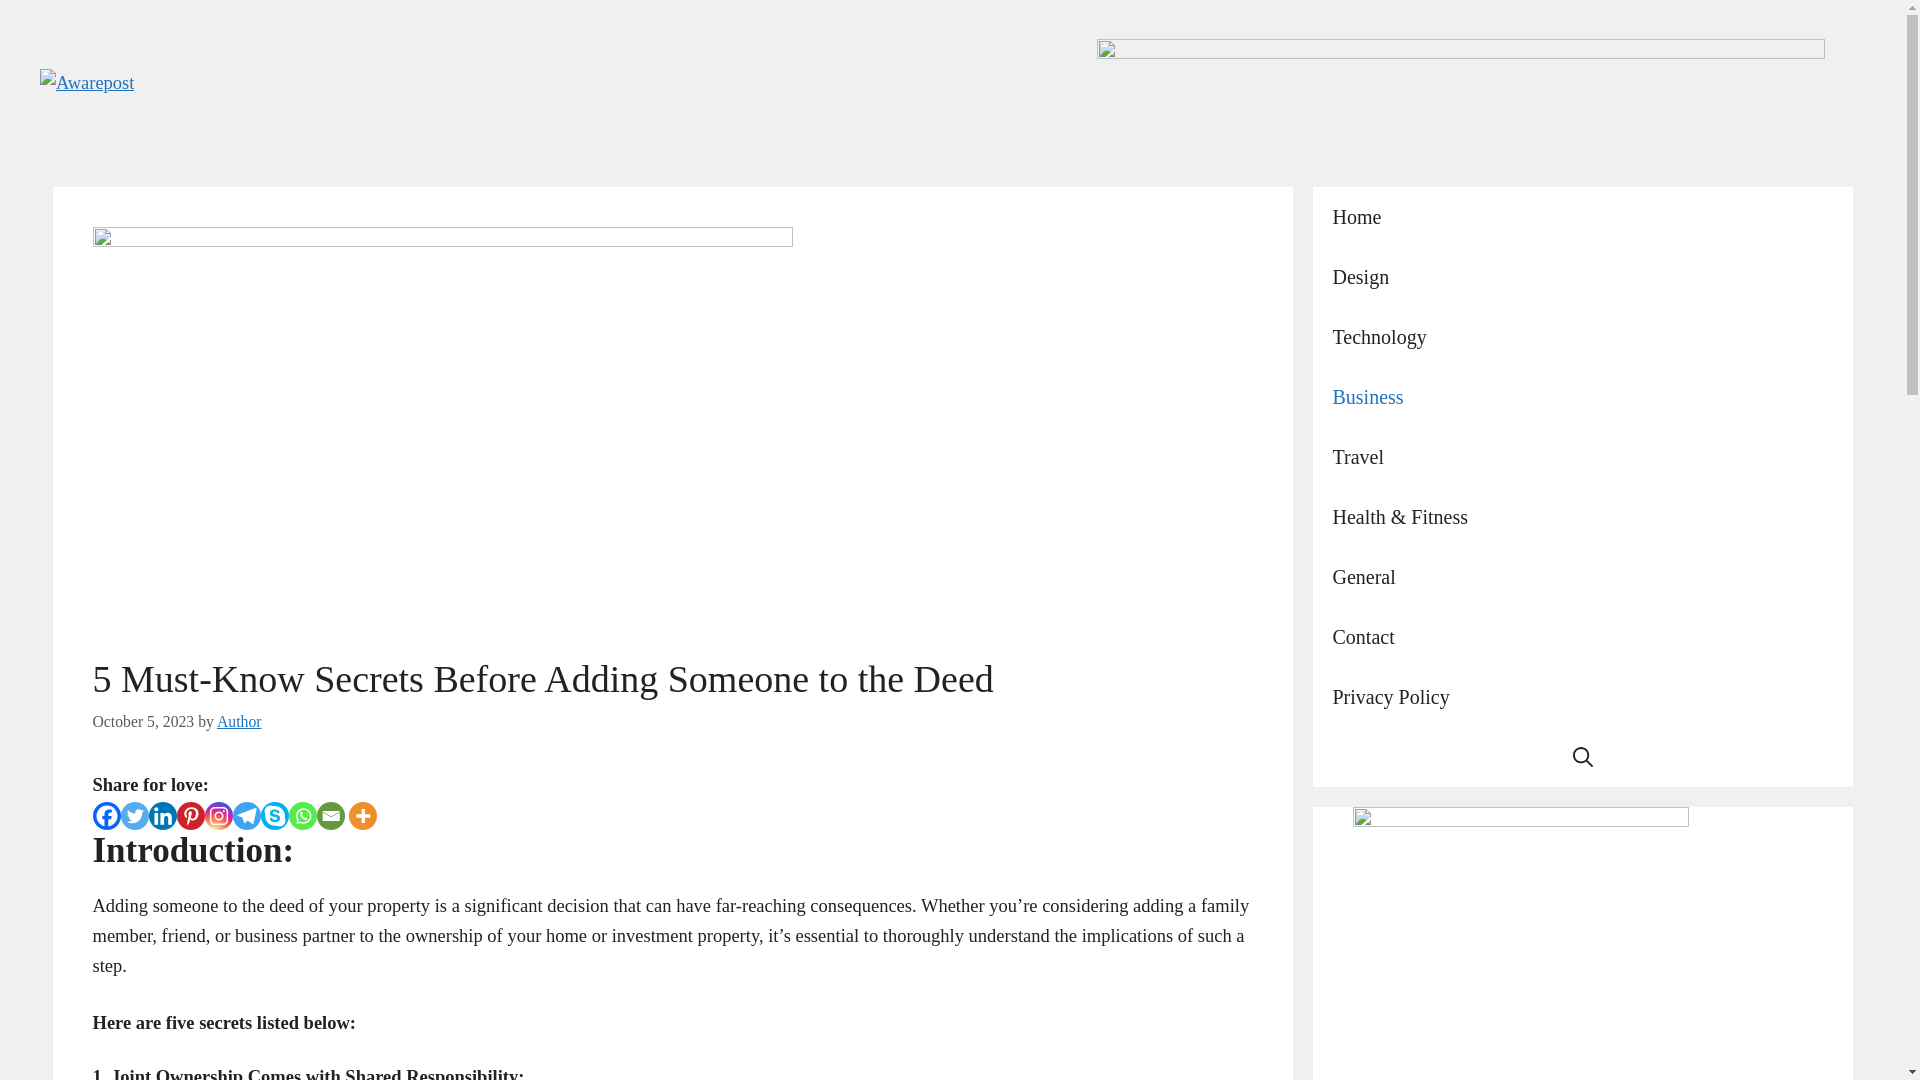  What do you see at coordinates (1582, 336) in the screenshot?
I see `Technology` at bounding box center [1582, 336].